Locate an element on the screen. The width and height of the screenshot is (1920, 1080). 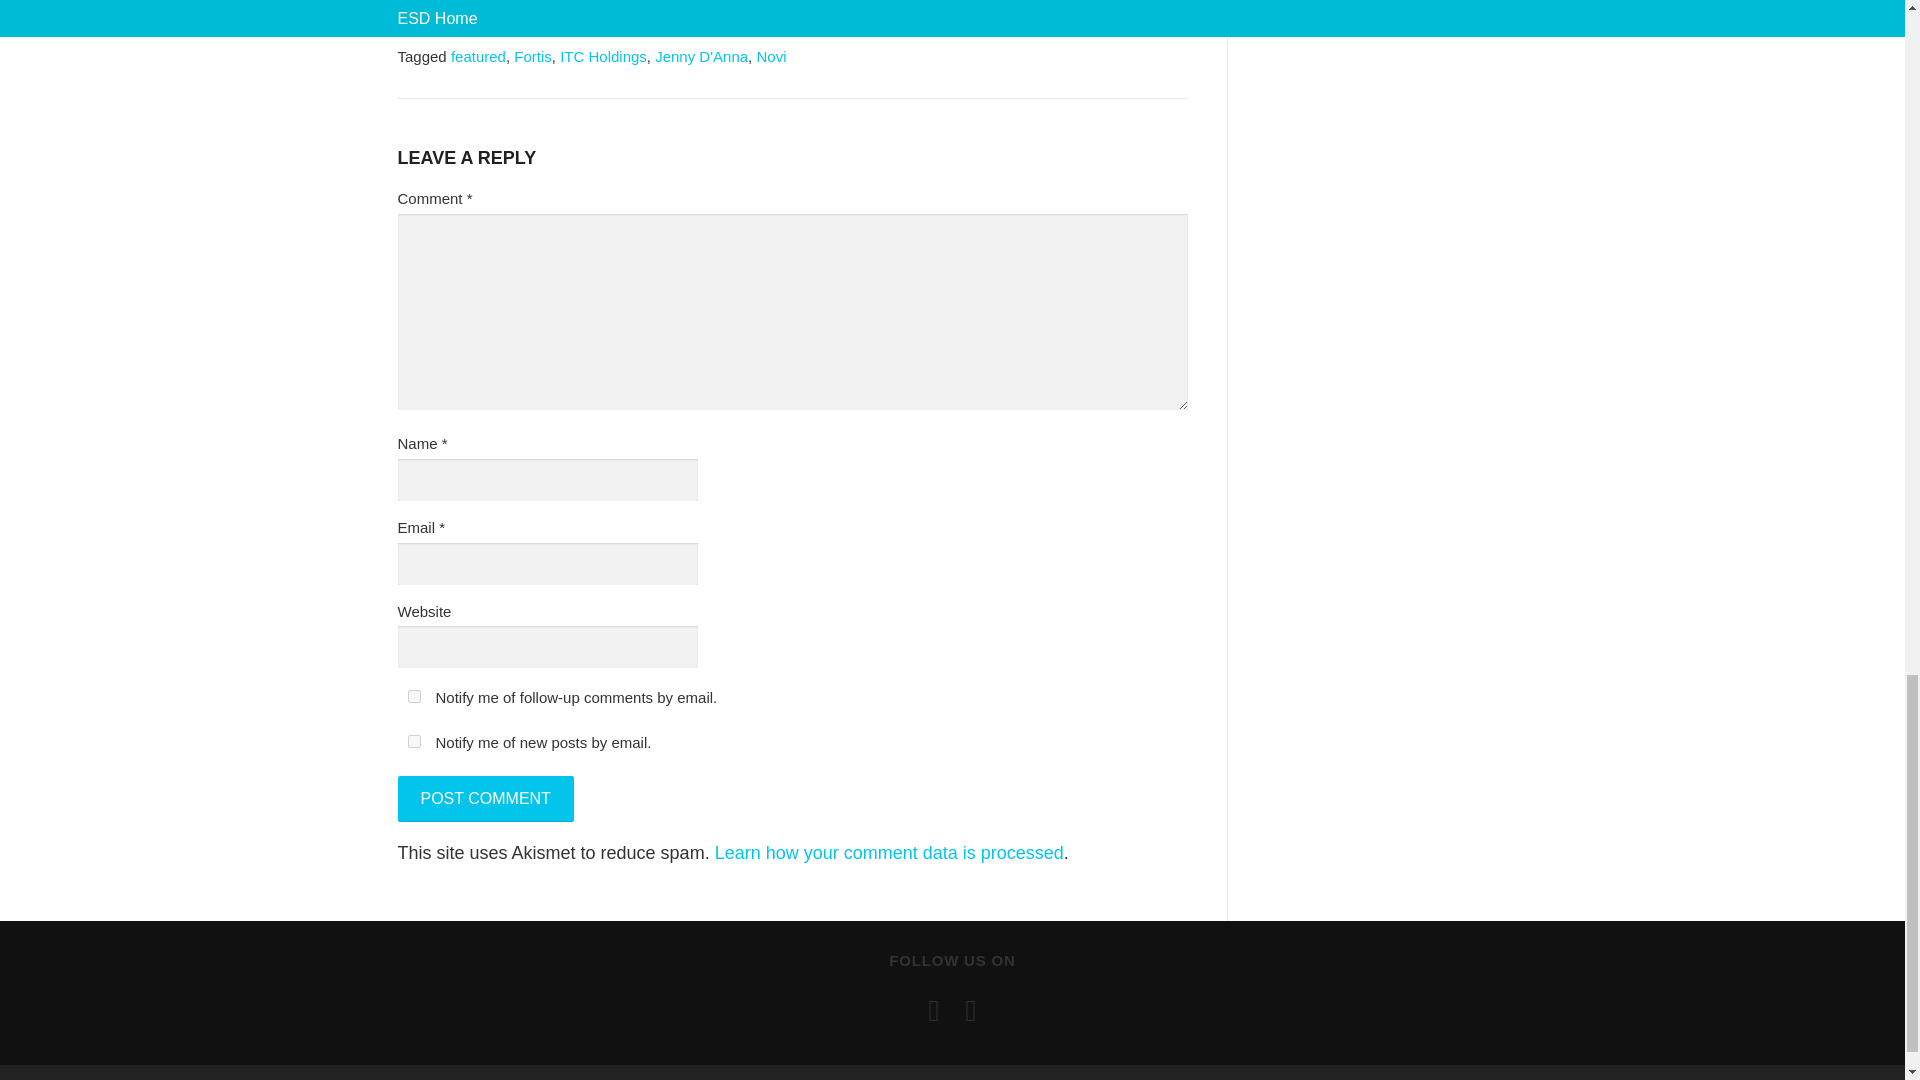
Fortis is located at coordinates (533, 56).